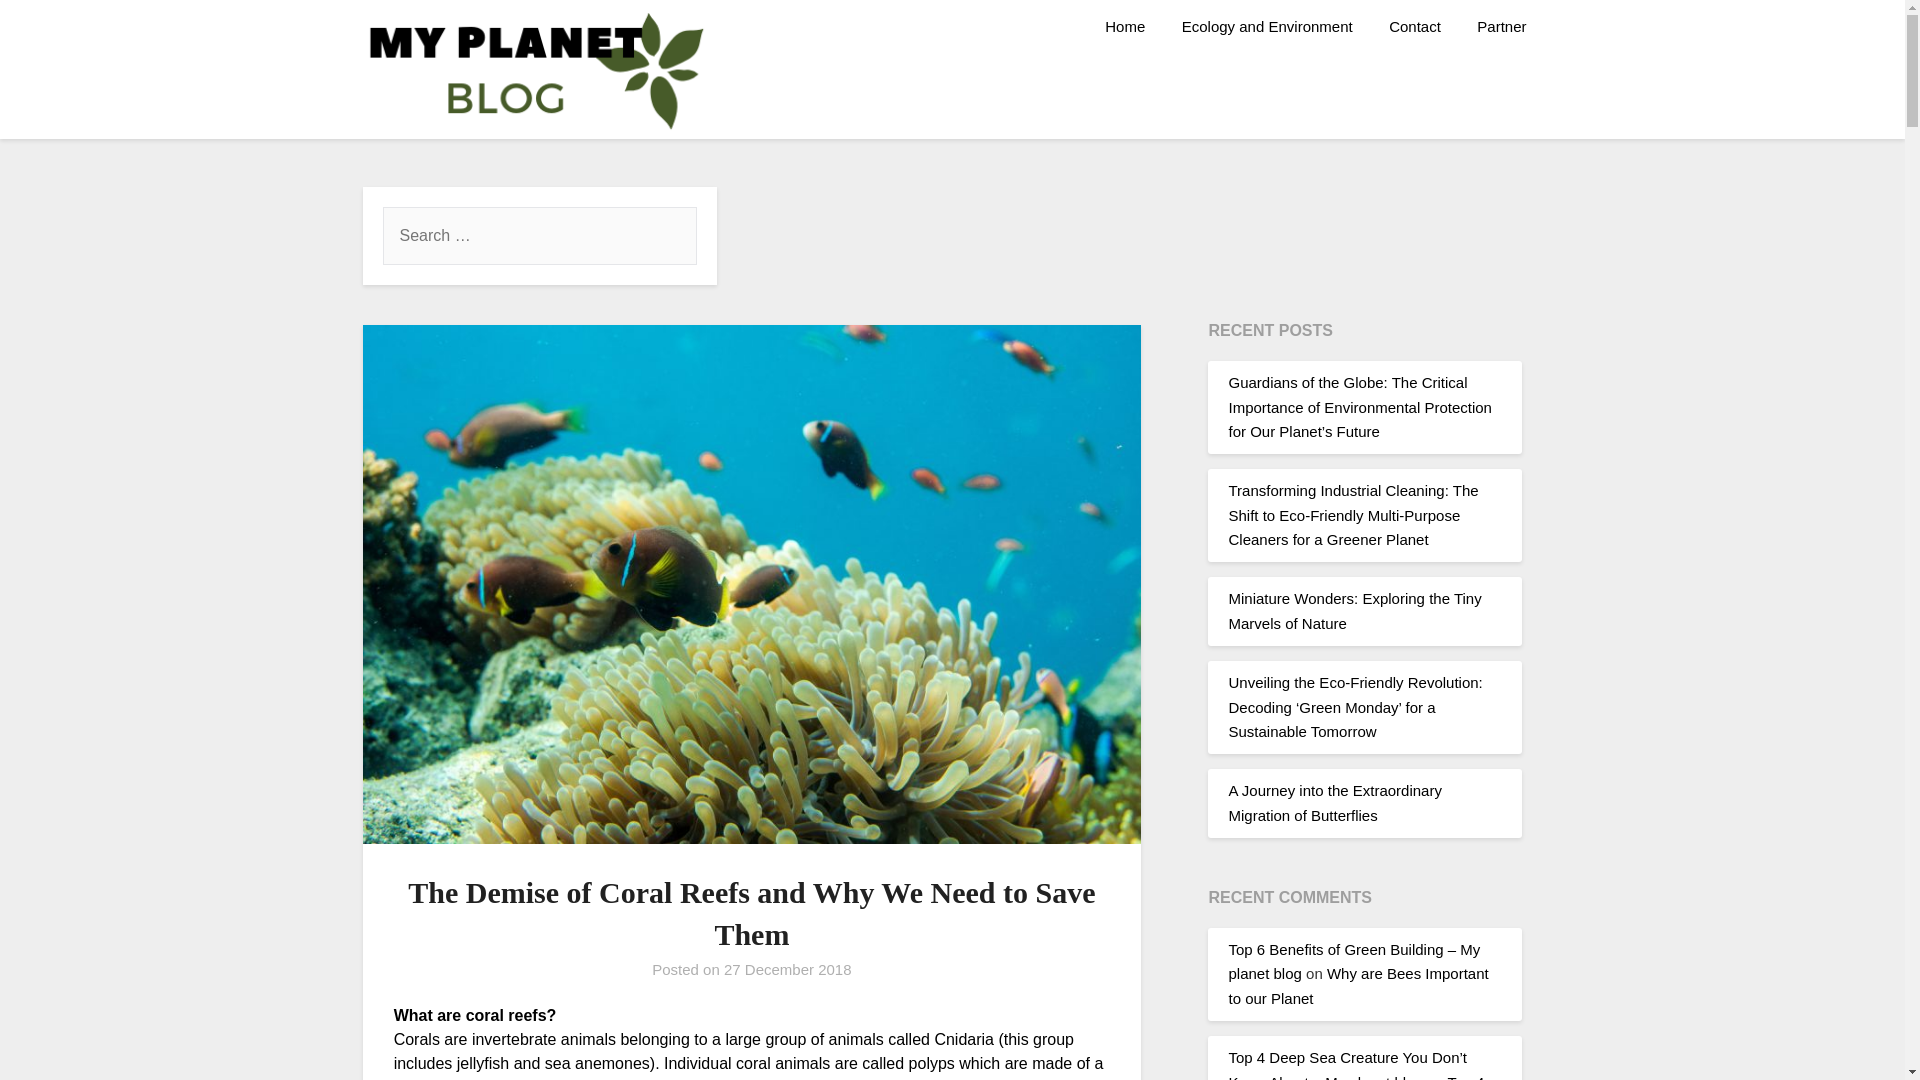 The height and width of the screenshot is (1080, 1920). What do you see at coordinates (1266, 27) in the screenshot?
I see `Ecology and Environment` at bounding box center [1266, 27].